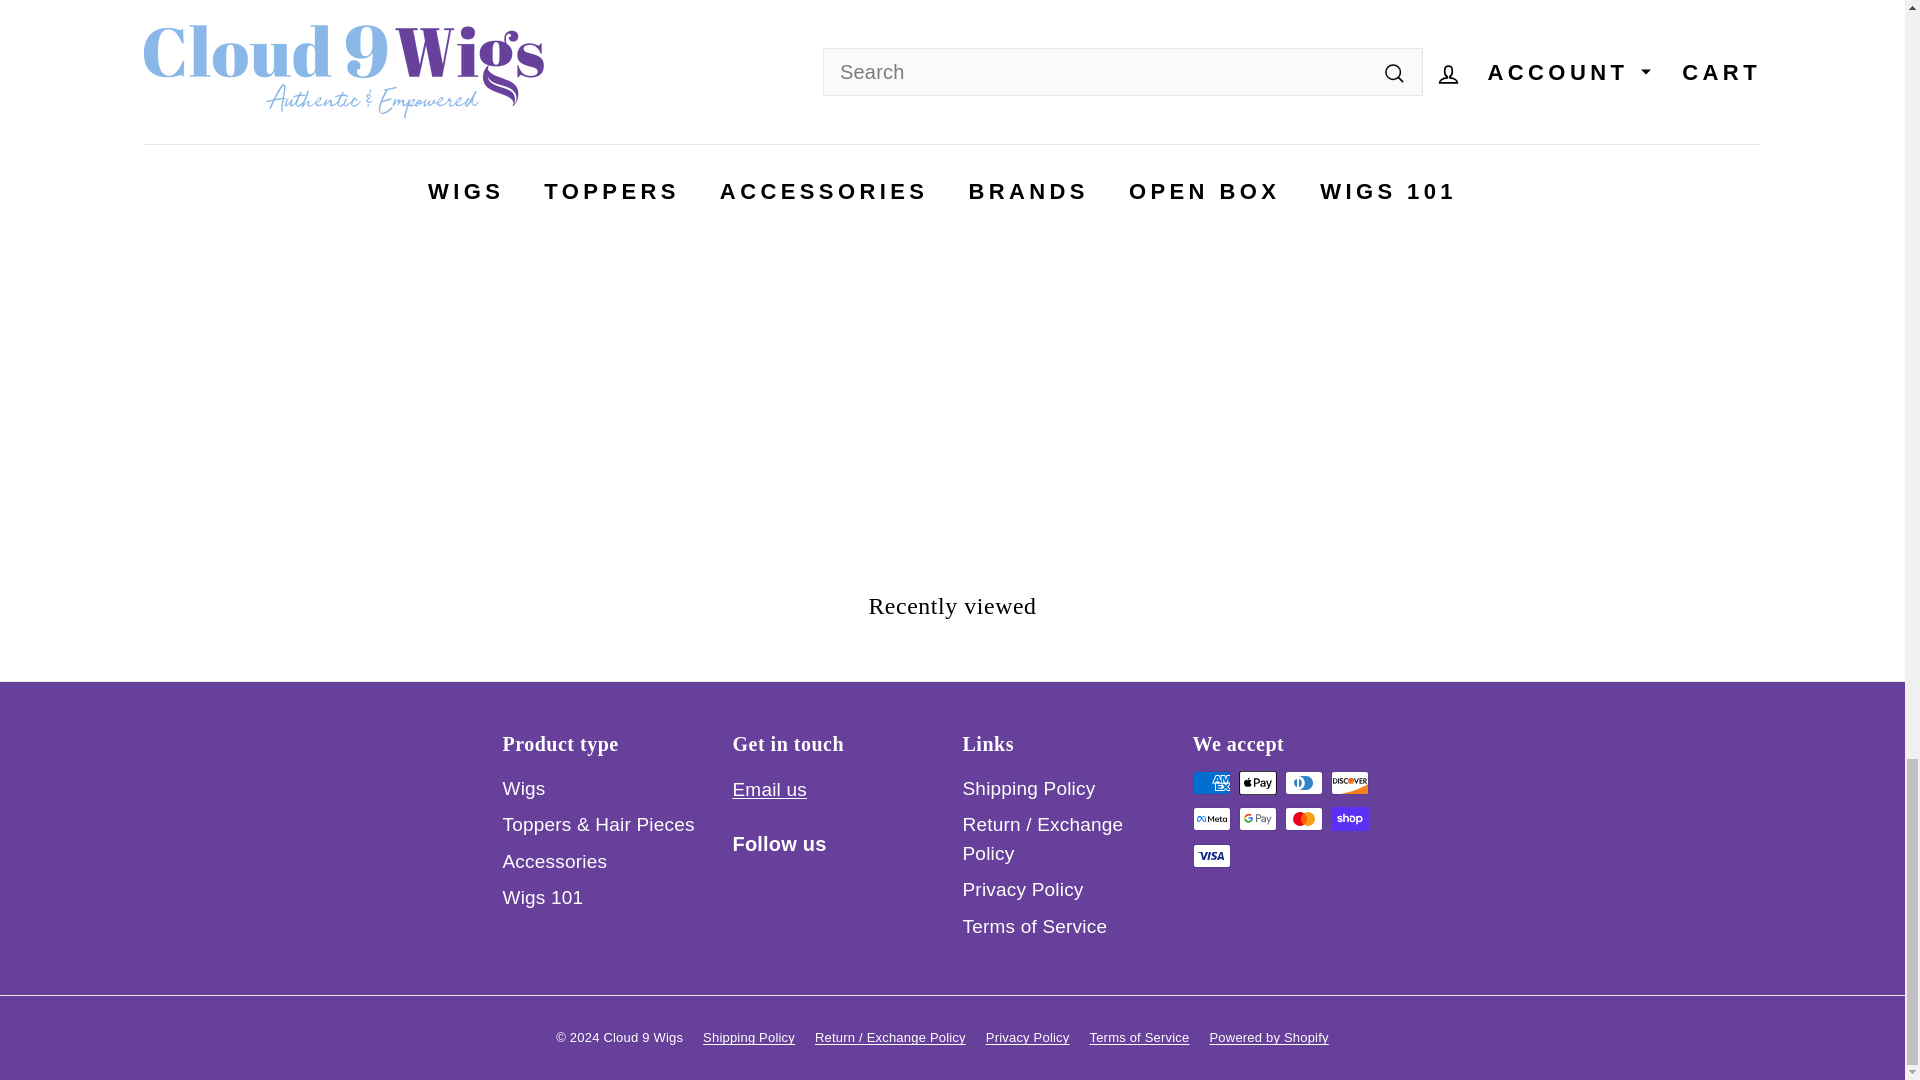 The width and height of the screenshot is (1920, 1080). Describe the element at coordinates (1348, 818) in the screenshot. I see `Shop Pay` at that location.